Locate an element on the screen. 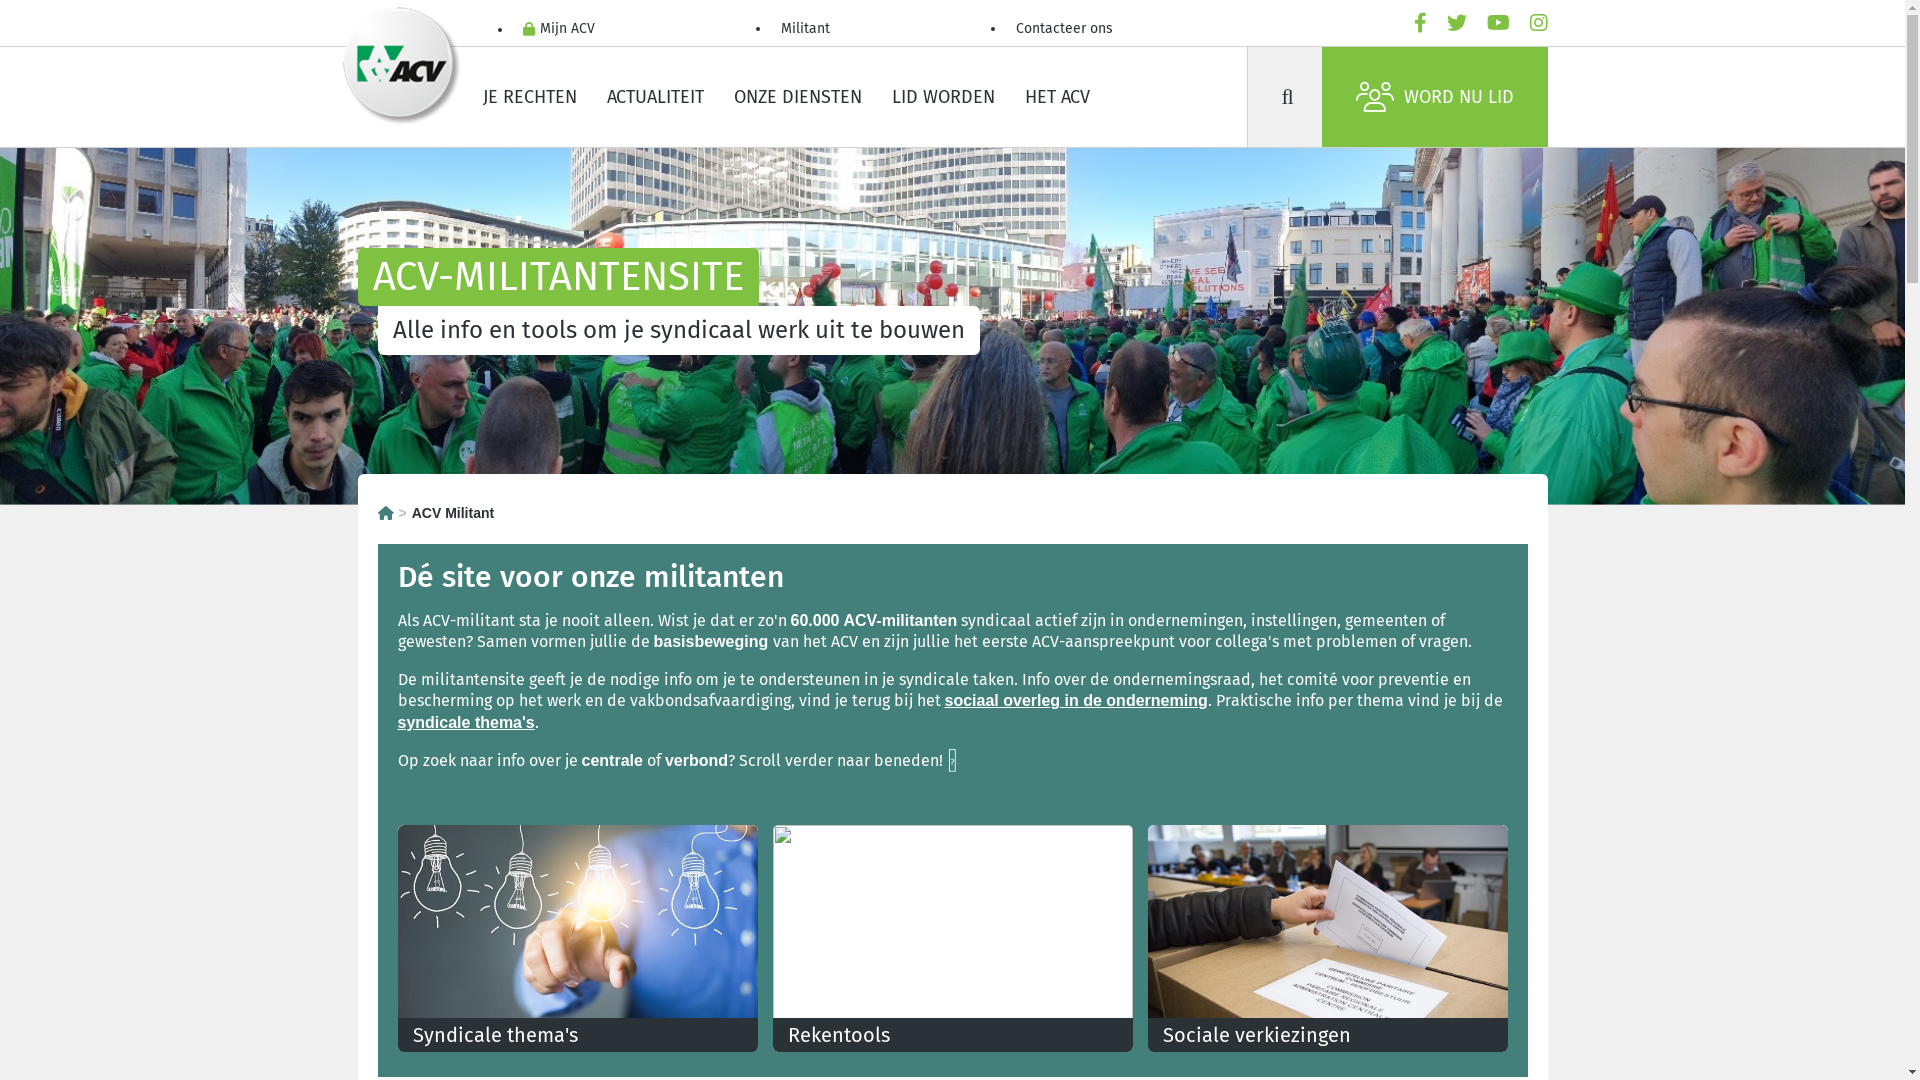 The height and width of the screenshot is (1080, 1920). syndicale thema's is located at coordinates (466, 722).